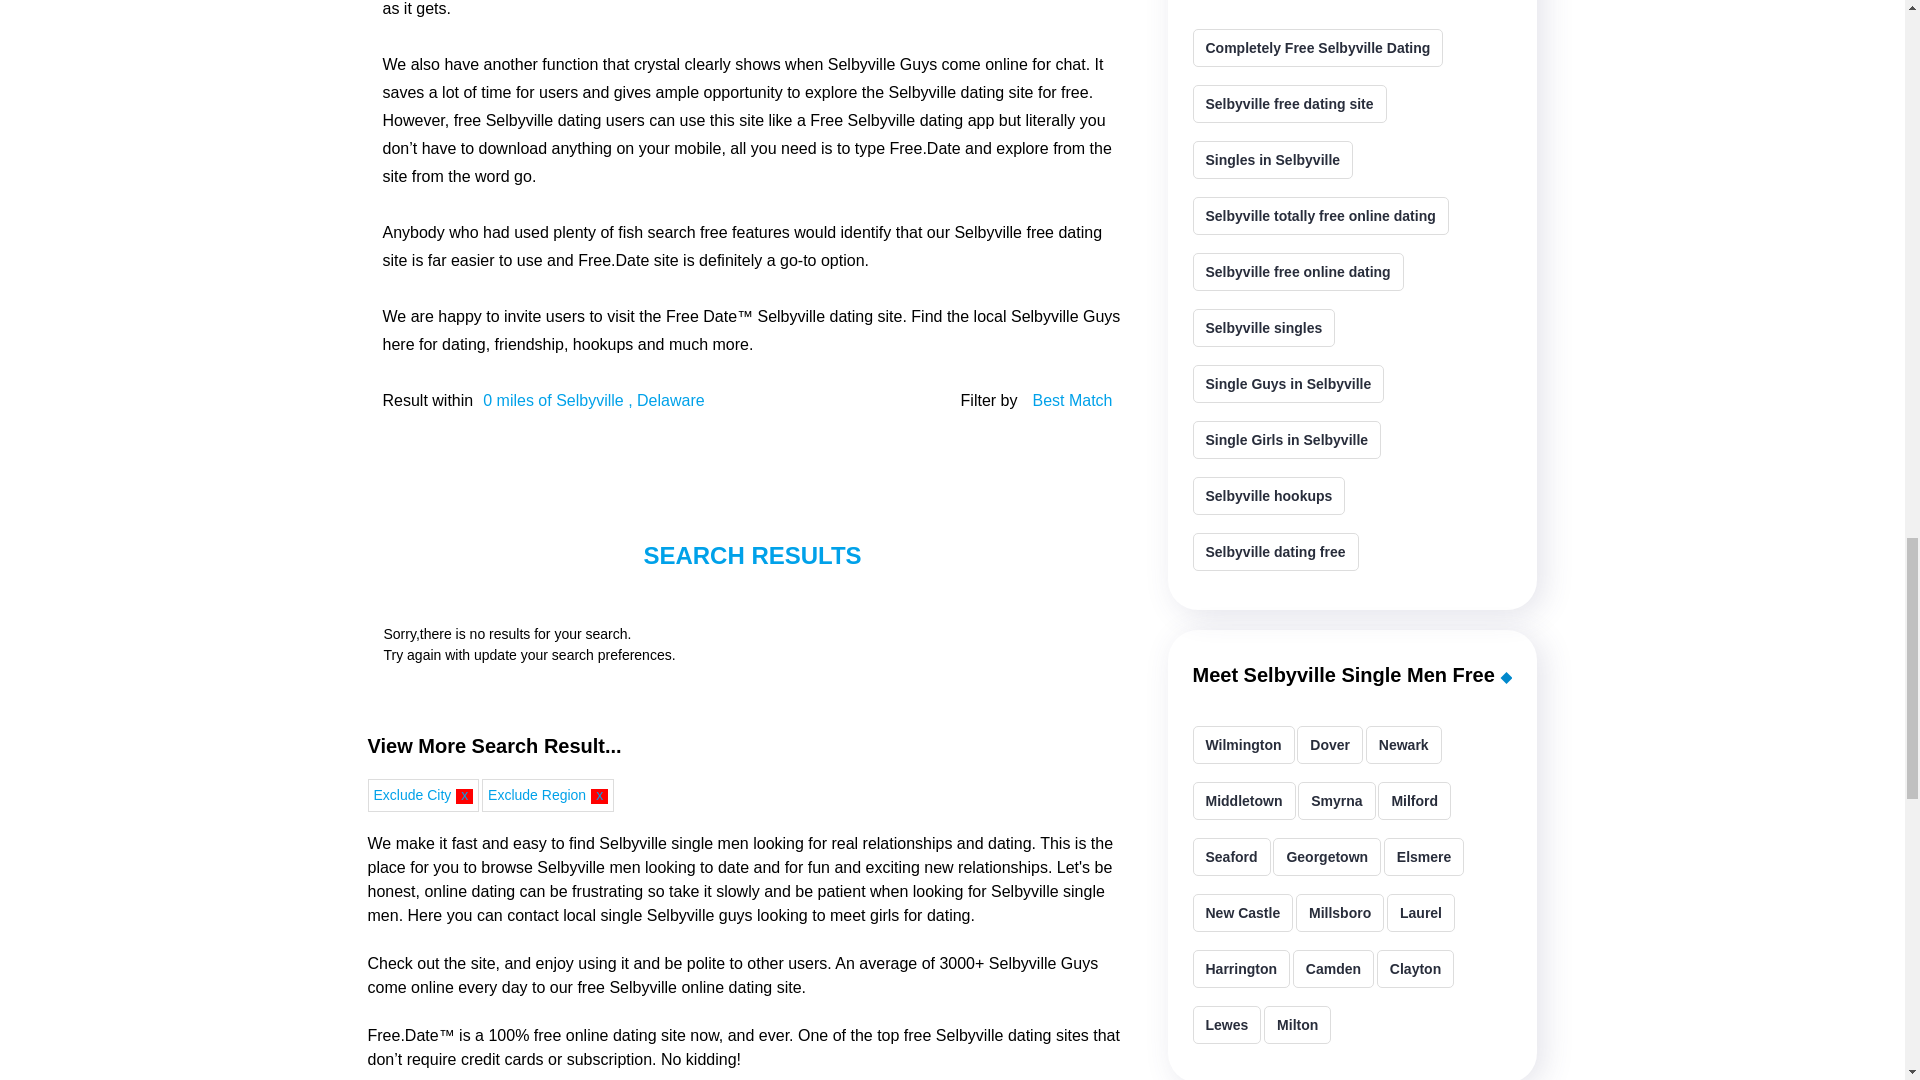 The width and height of the screenshot is (1920, 1080). I want to click on Selbyville hookups, so click(1268, 496).